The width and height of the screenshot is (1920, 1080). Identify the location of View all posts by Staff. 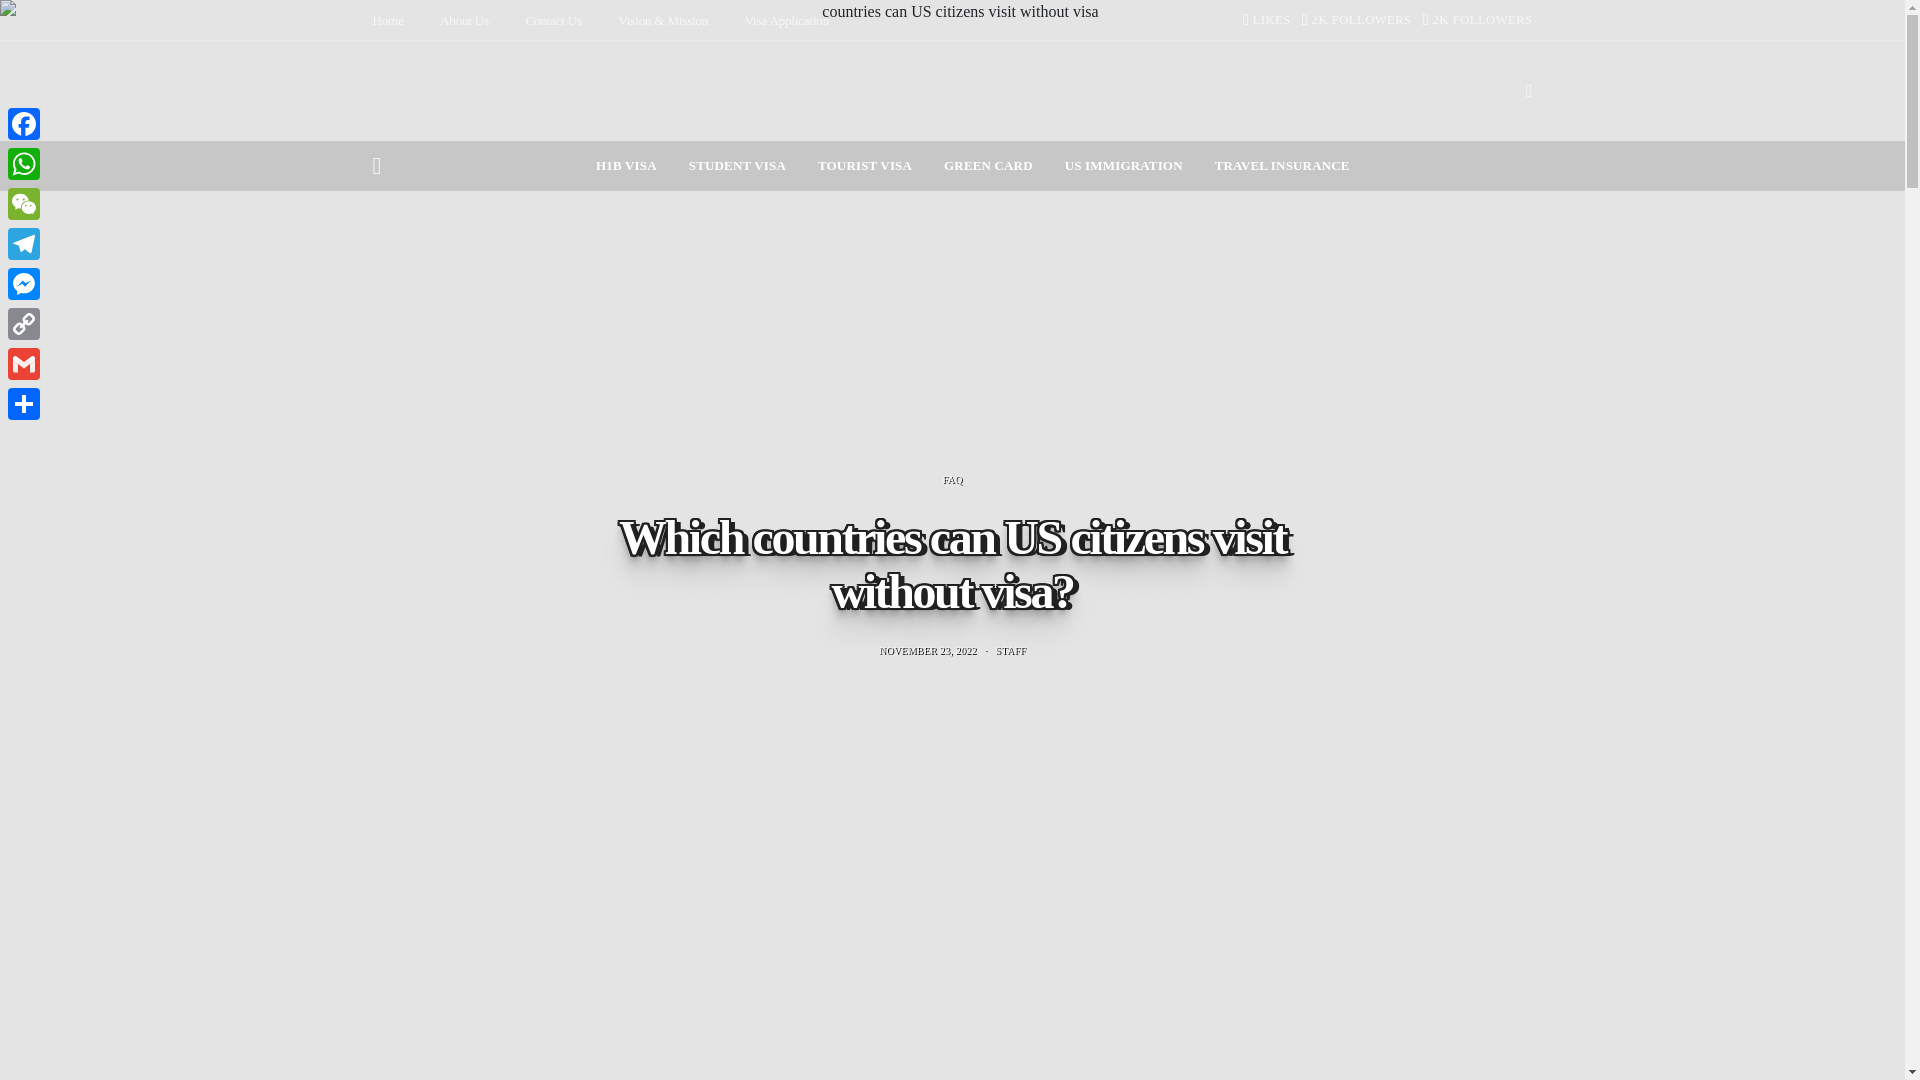
(1010, 650).